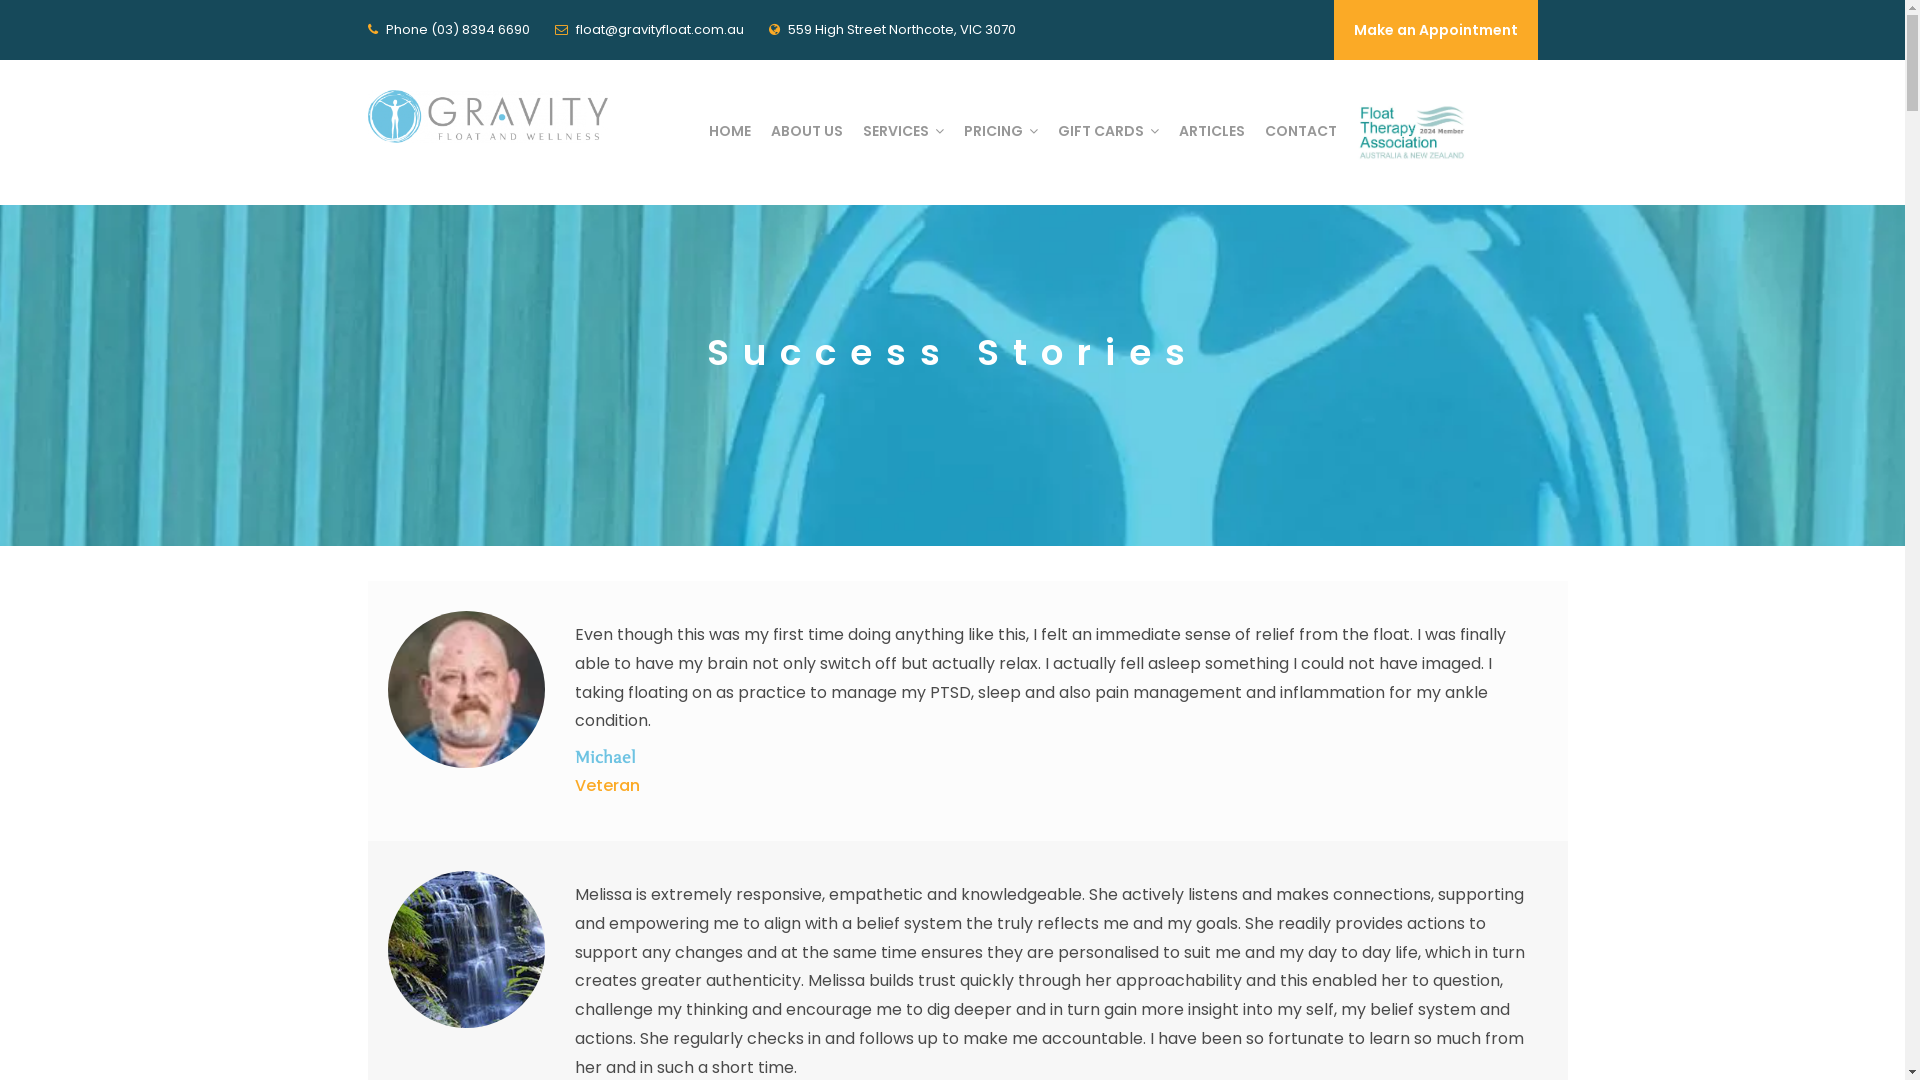 This screenshot has width=1920, height=1080. What do you see at coordinates (1436, 30) in the screenshot?
I see `Make an Appointment` at bounding box center [1436, 30].